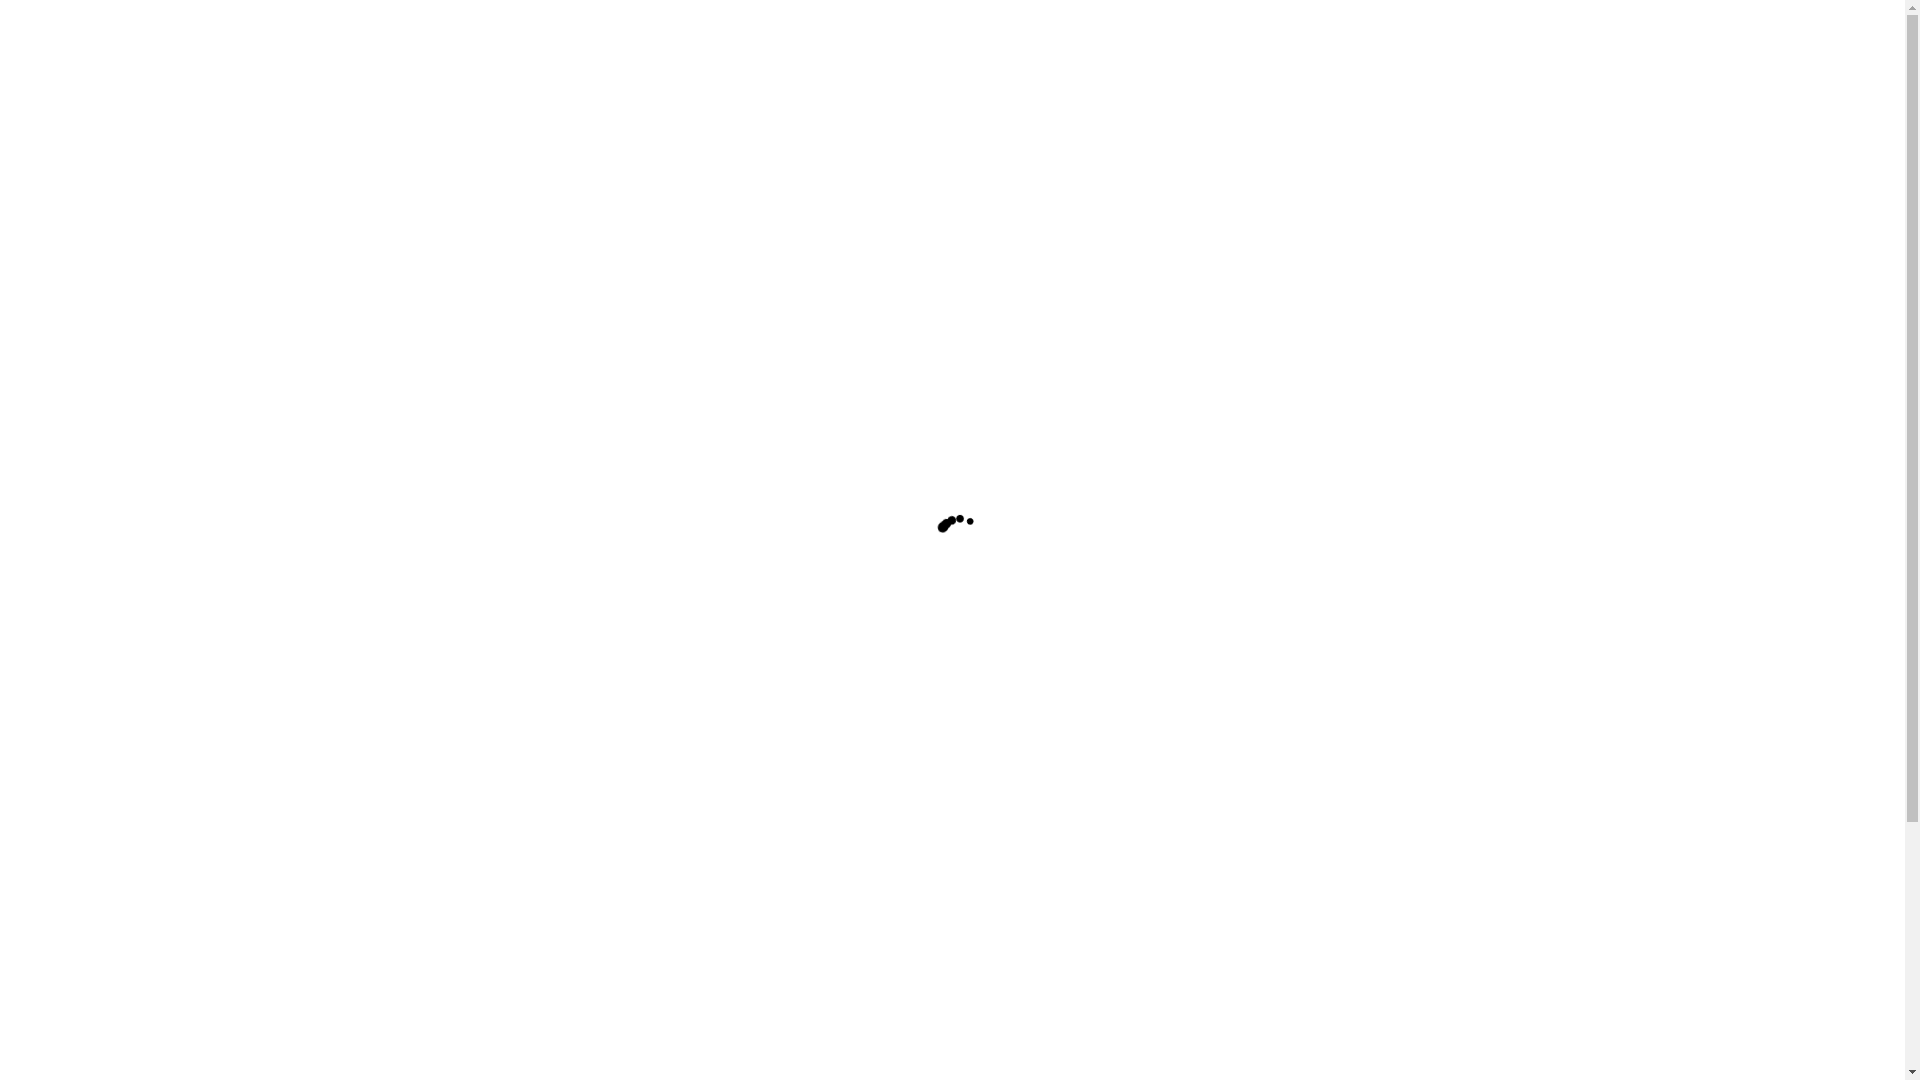  What do you see at coordinates (81, 664) in the screenshot?
I see `Resources` at bounding box center [81, 664].